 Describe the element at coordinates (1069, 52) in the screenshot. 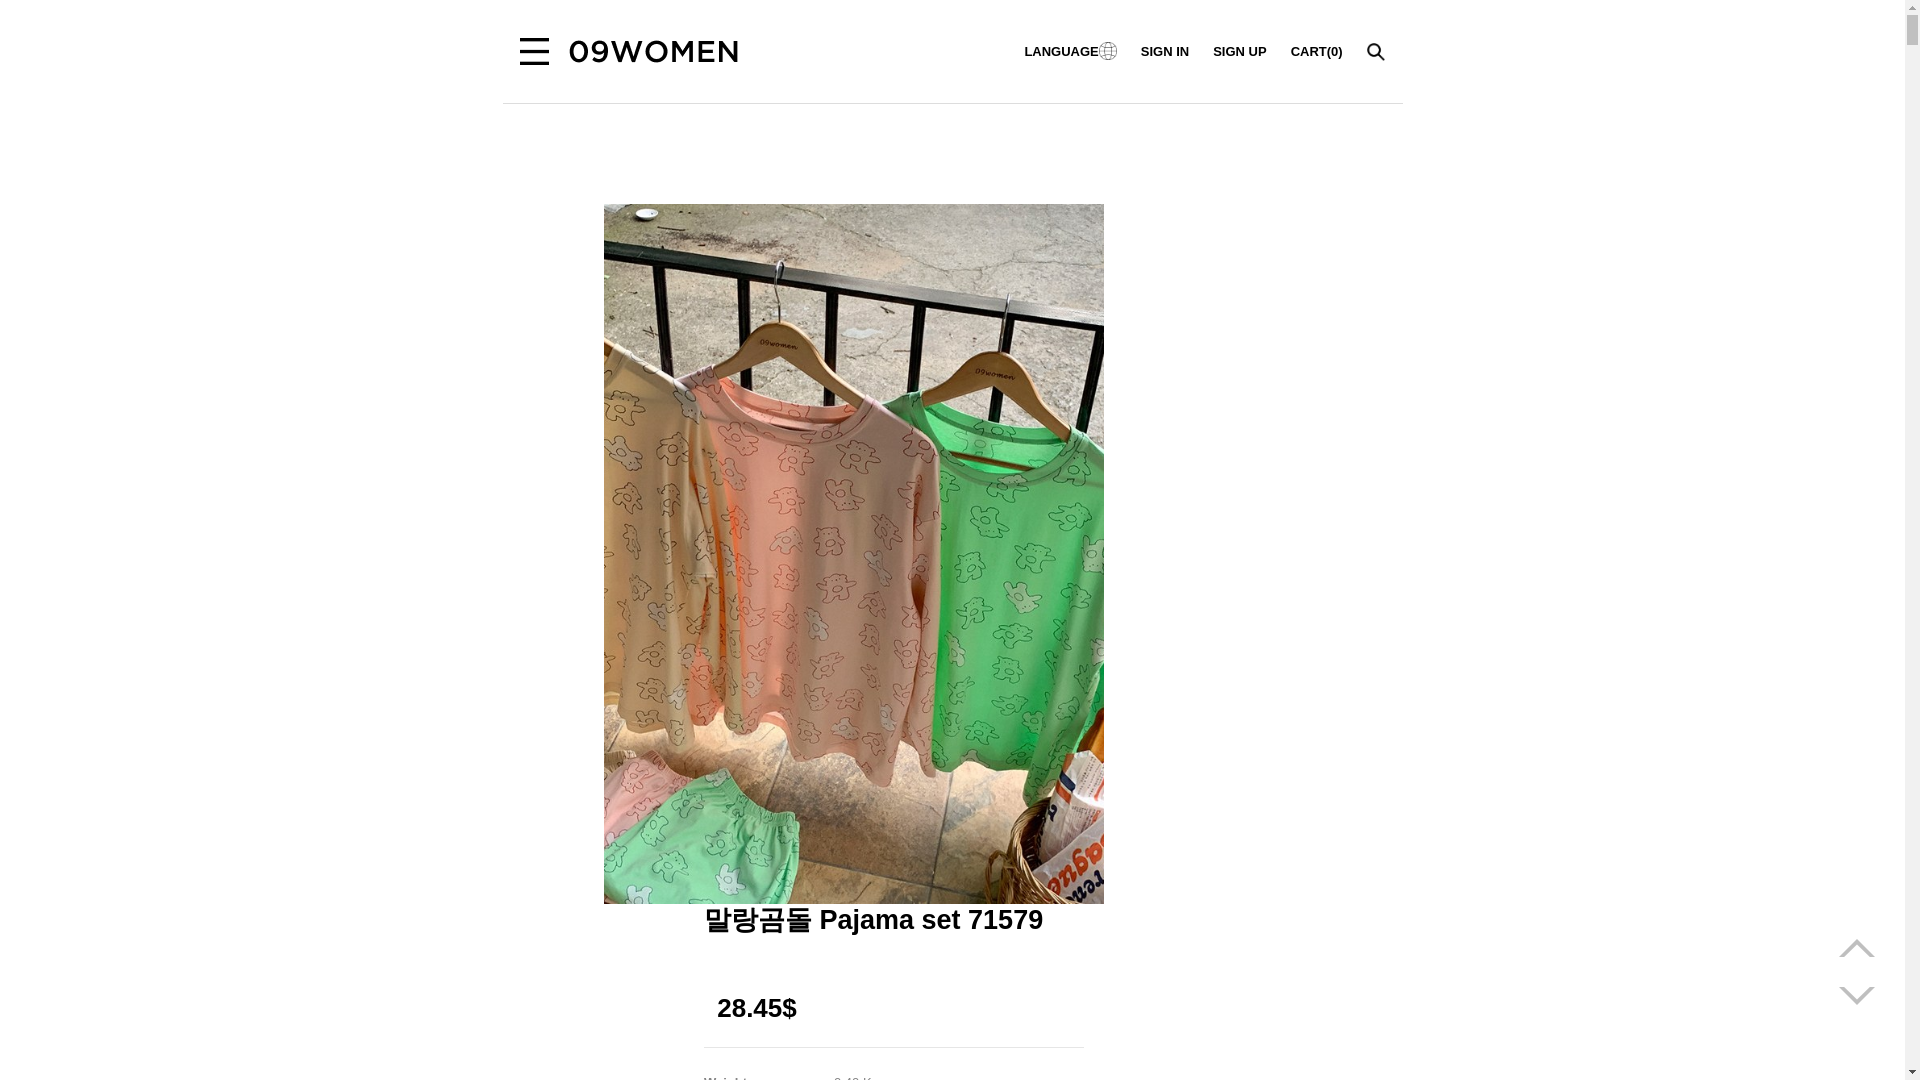

I see `LANGUAGE` at that location.